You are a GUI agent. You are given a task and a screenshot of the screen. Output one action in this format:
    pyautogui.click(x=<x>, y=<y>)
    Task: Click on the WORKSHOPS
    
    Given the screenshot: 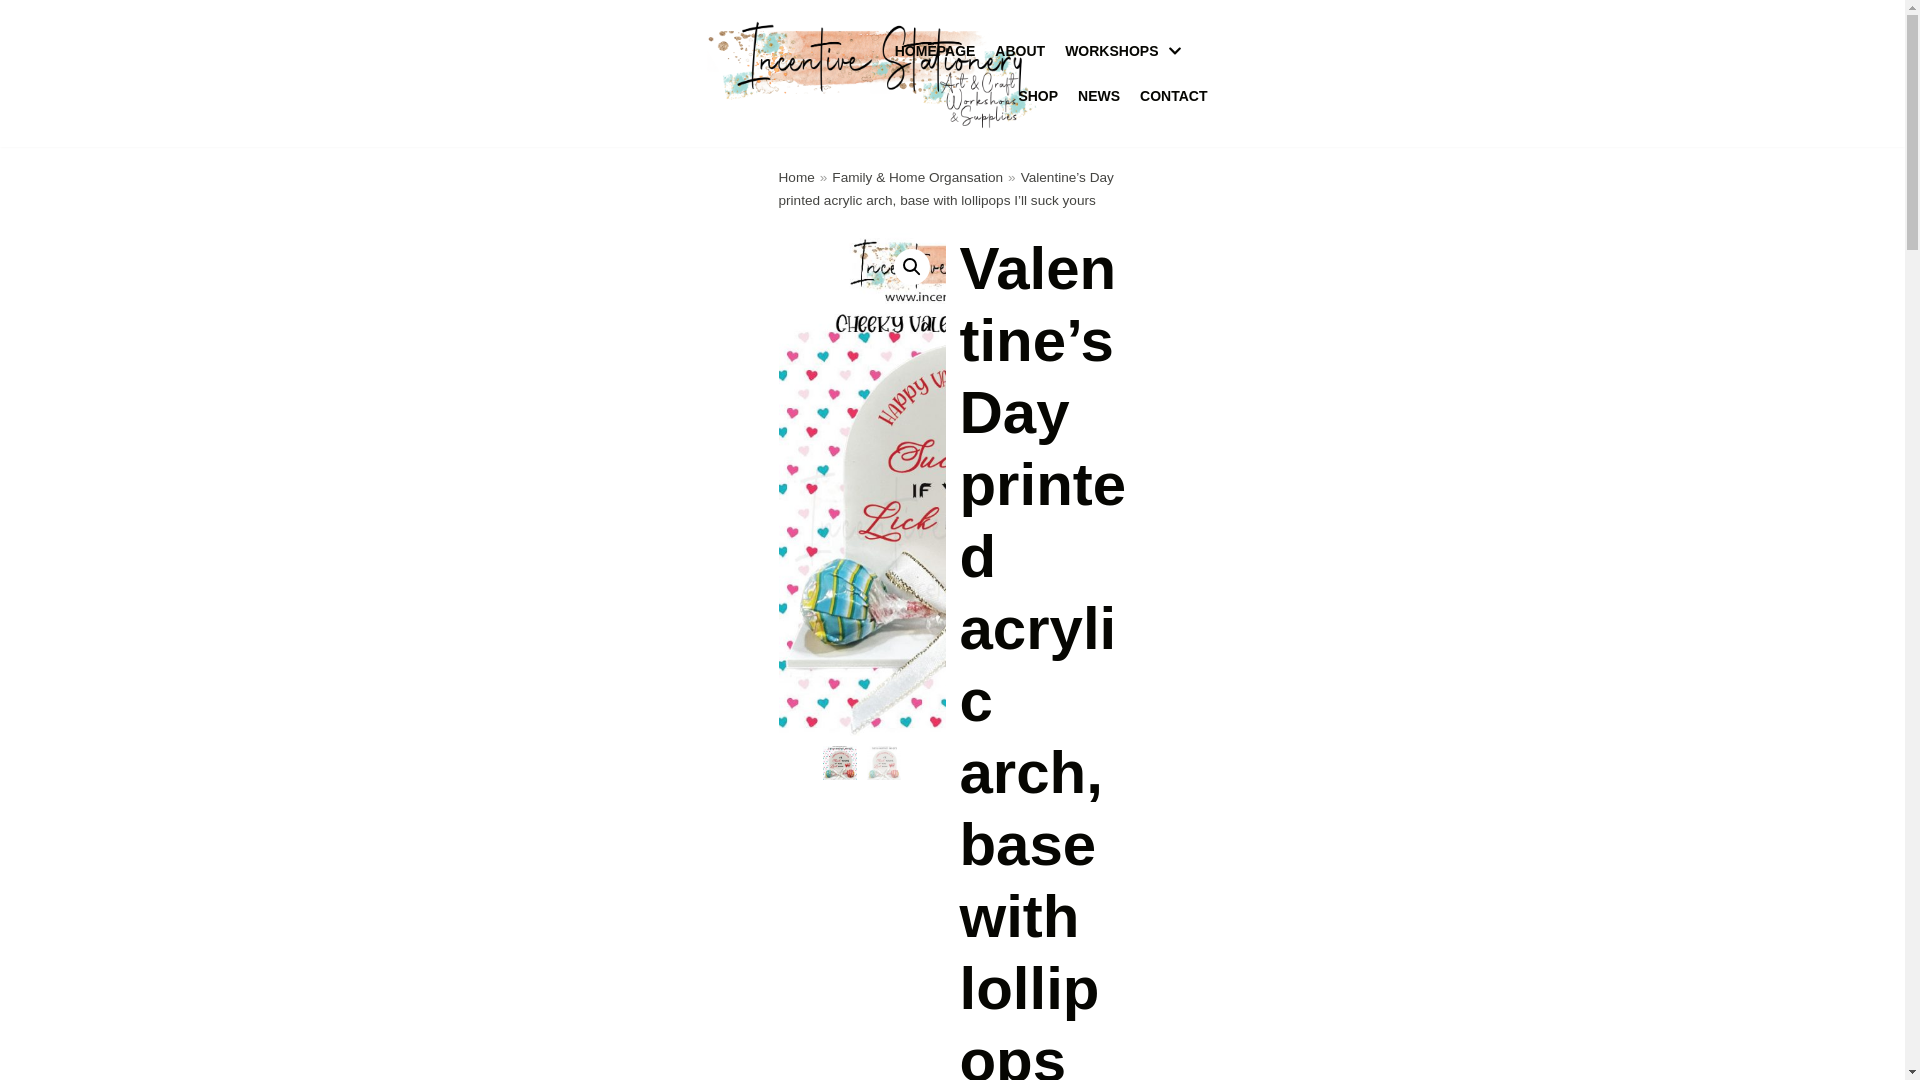 What is the action you would take?
    pyautogui.click(x=1126, y=50)
    